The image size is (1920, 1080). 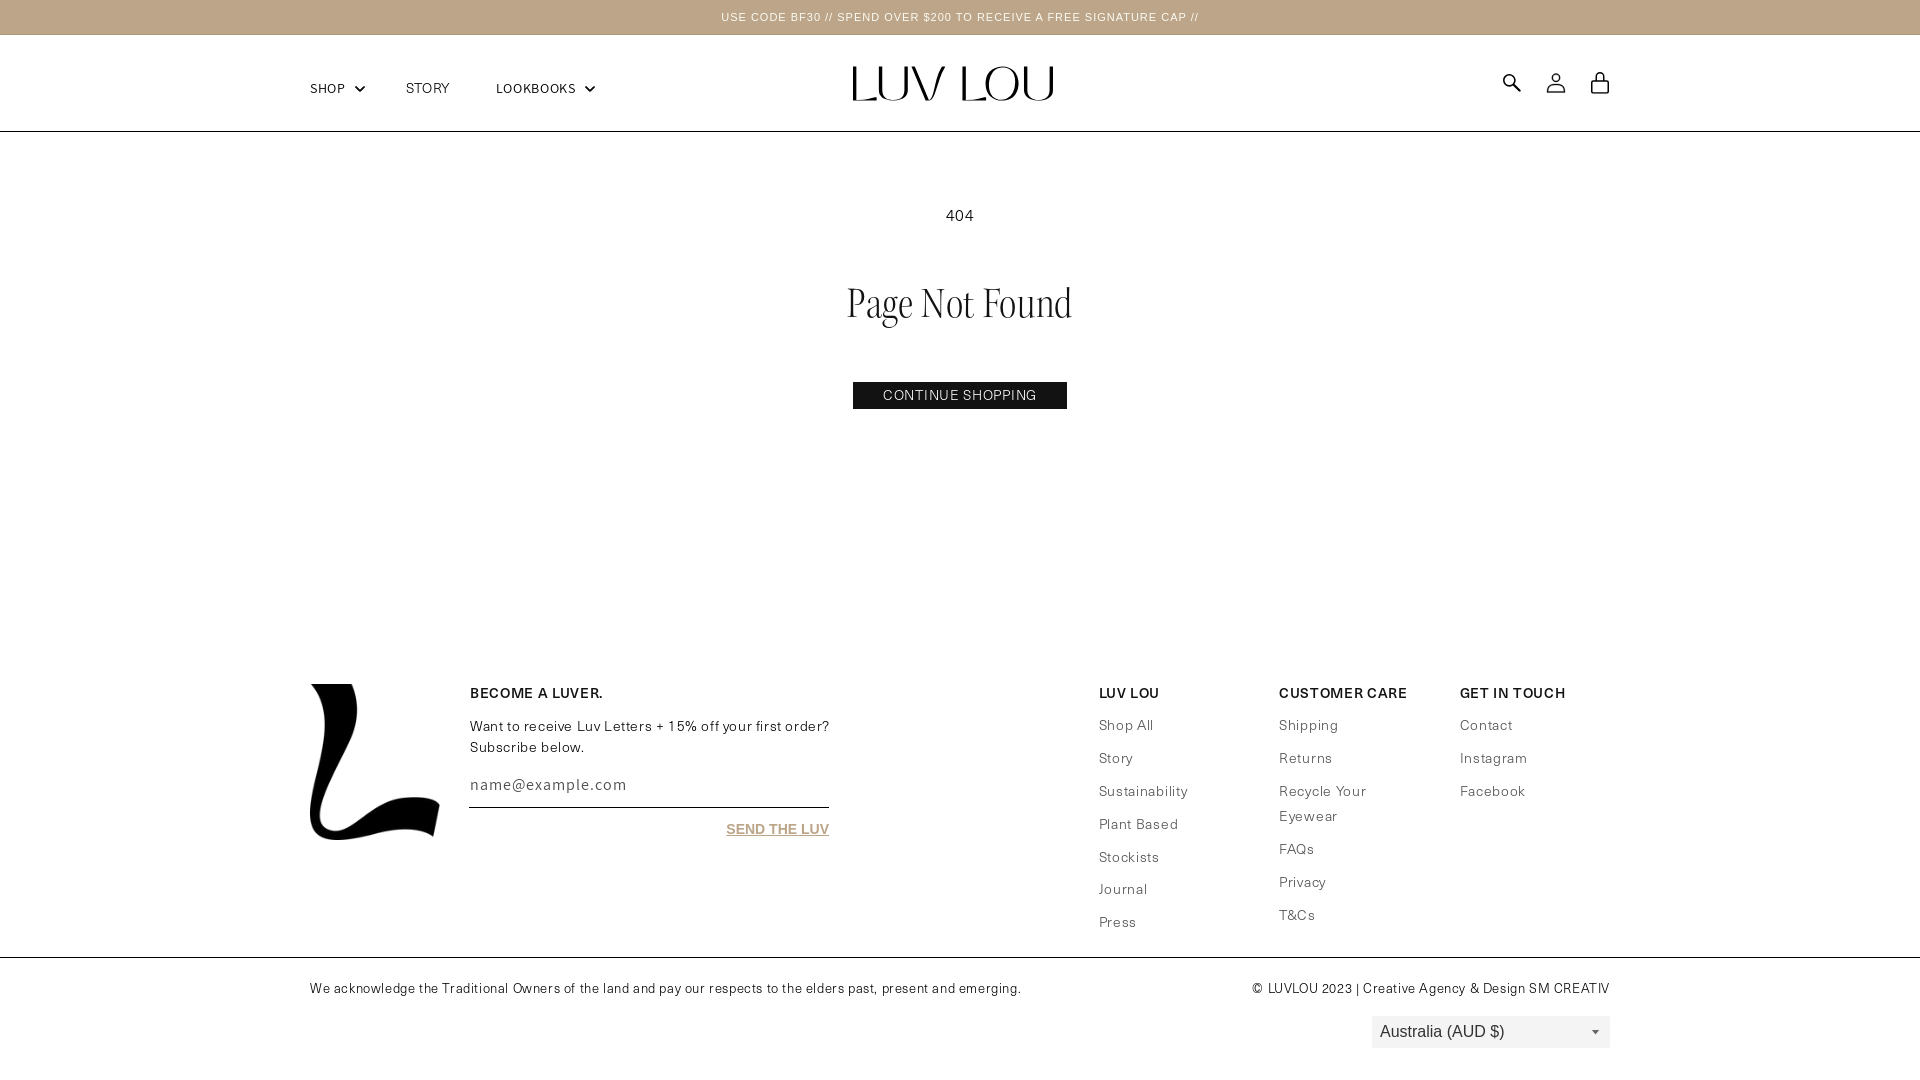 What do you see at coordinates (1309, 724) in the screenshot?
I see `Shipping` at bounding box center [1309, 724].